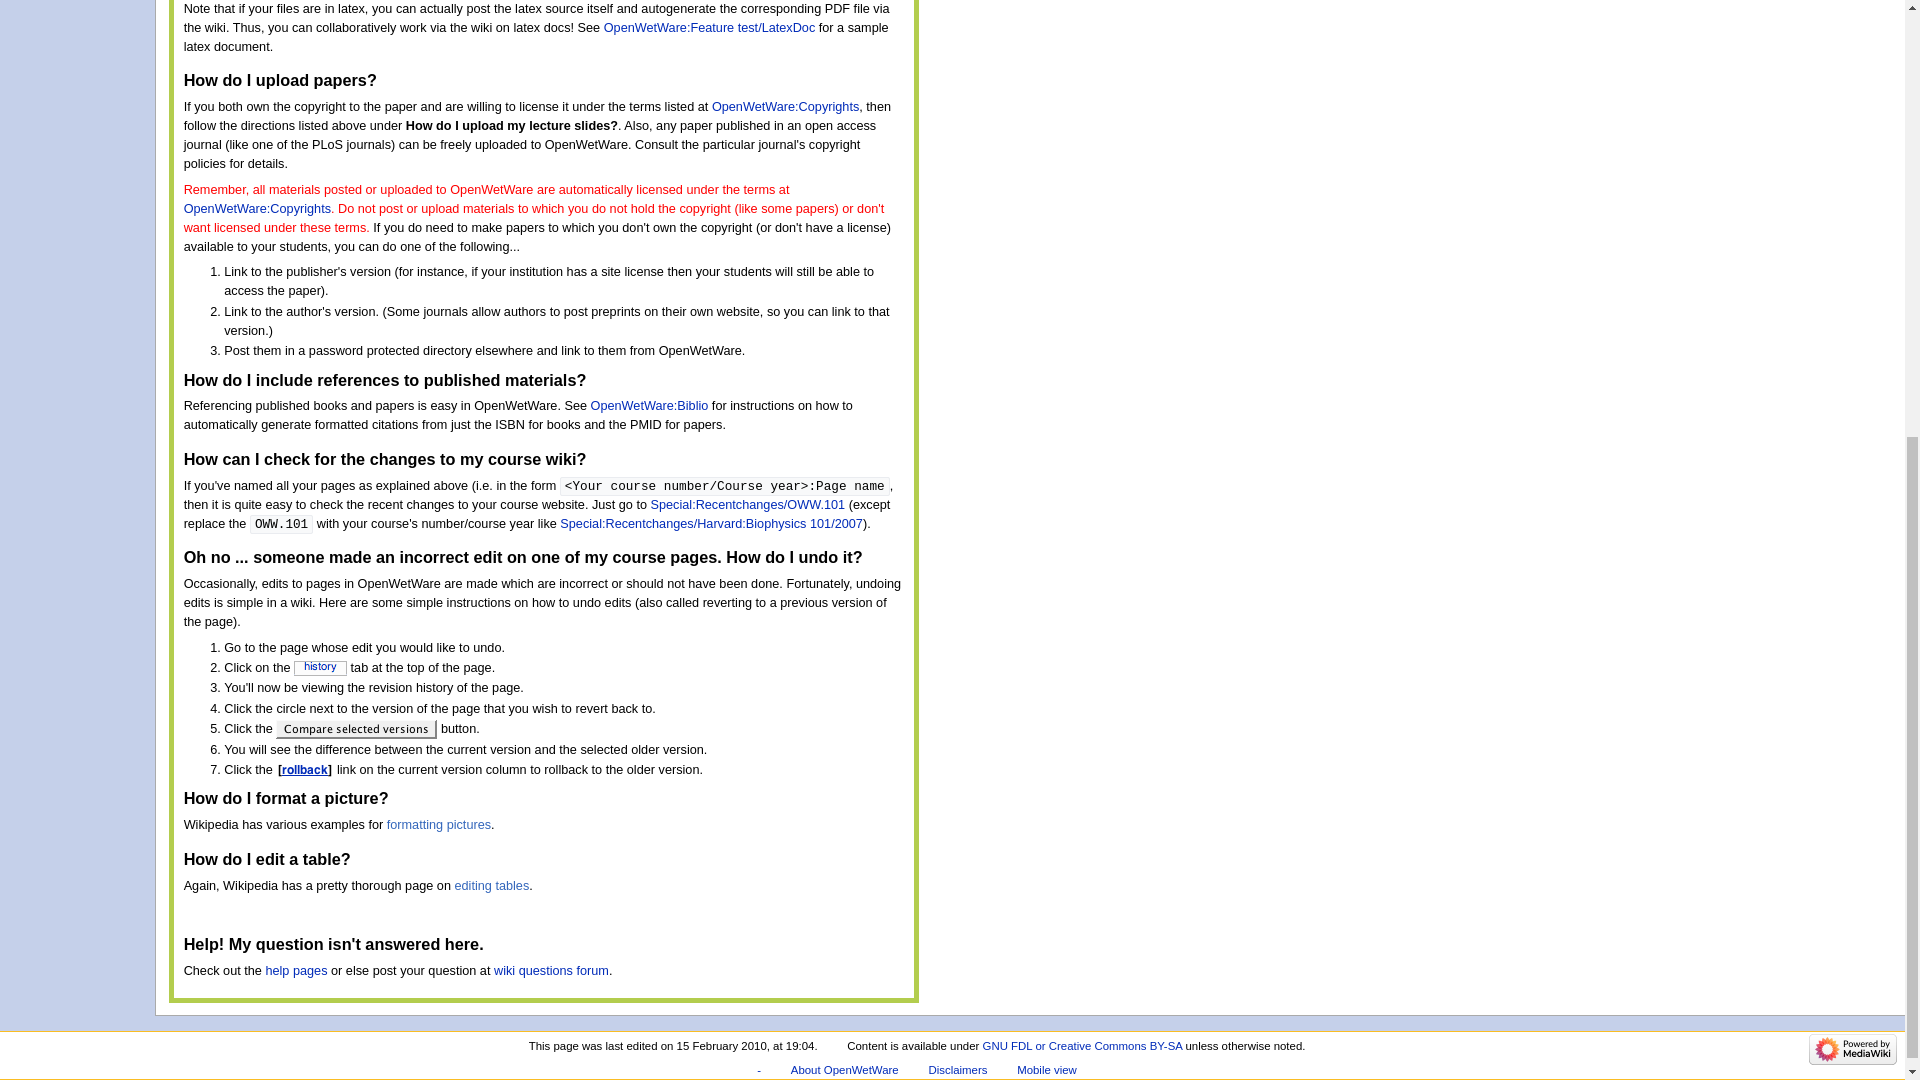 This screenshot has width=1920, height=1080. Describe the element at coordinates (491, 886) in the screenshot. I see `metawikipedia:Table` at that location.